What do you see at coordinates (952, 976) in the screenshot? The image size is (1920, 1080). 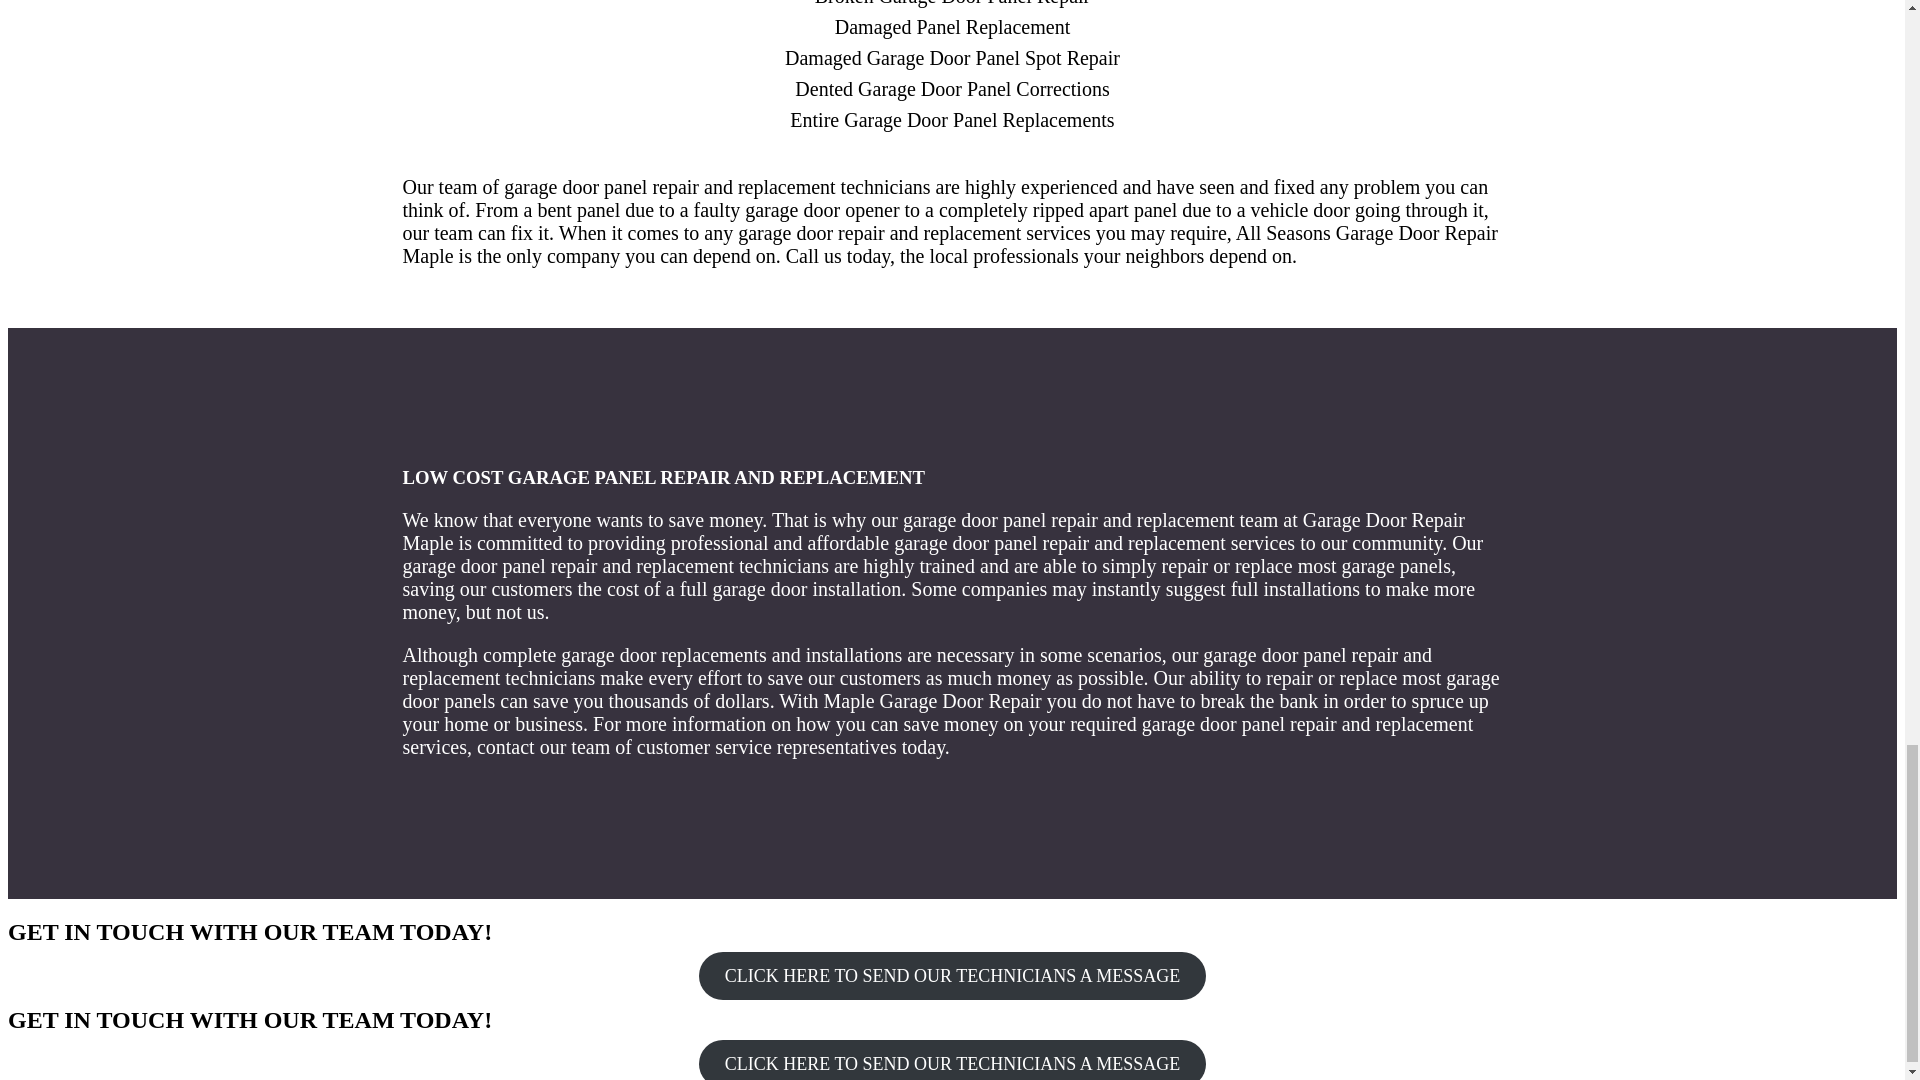 I see `CLICK HERE TO SEND OUR TECHNICIANS A MESSAGE` at bounding box center [952, 976].